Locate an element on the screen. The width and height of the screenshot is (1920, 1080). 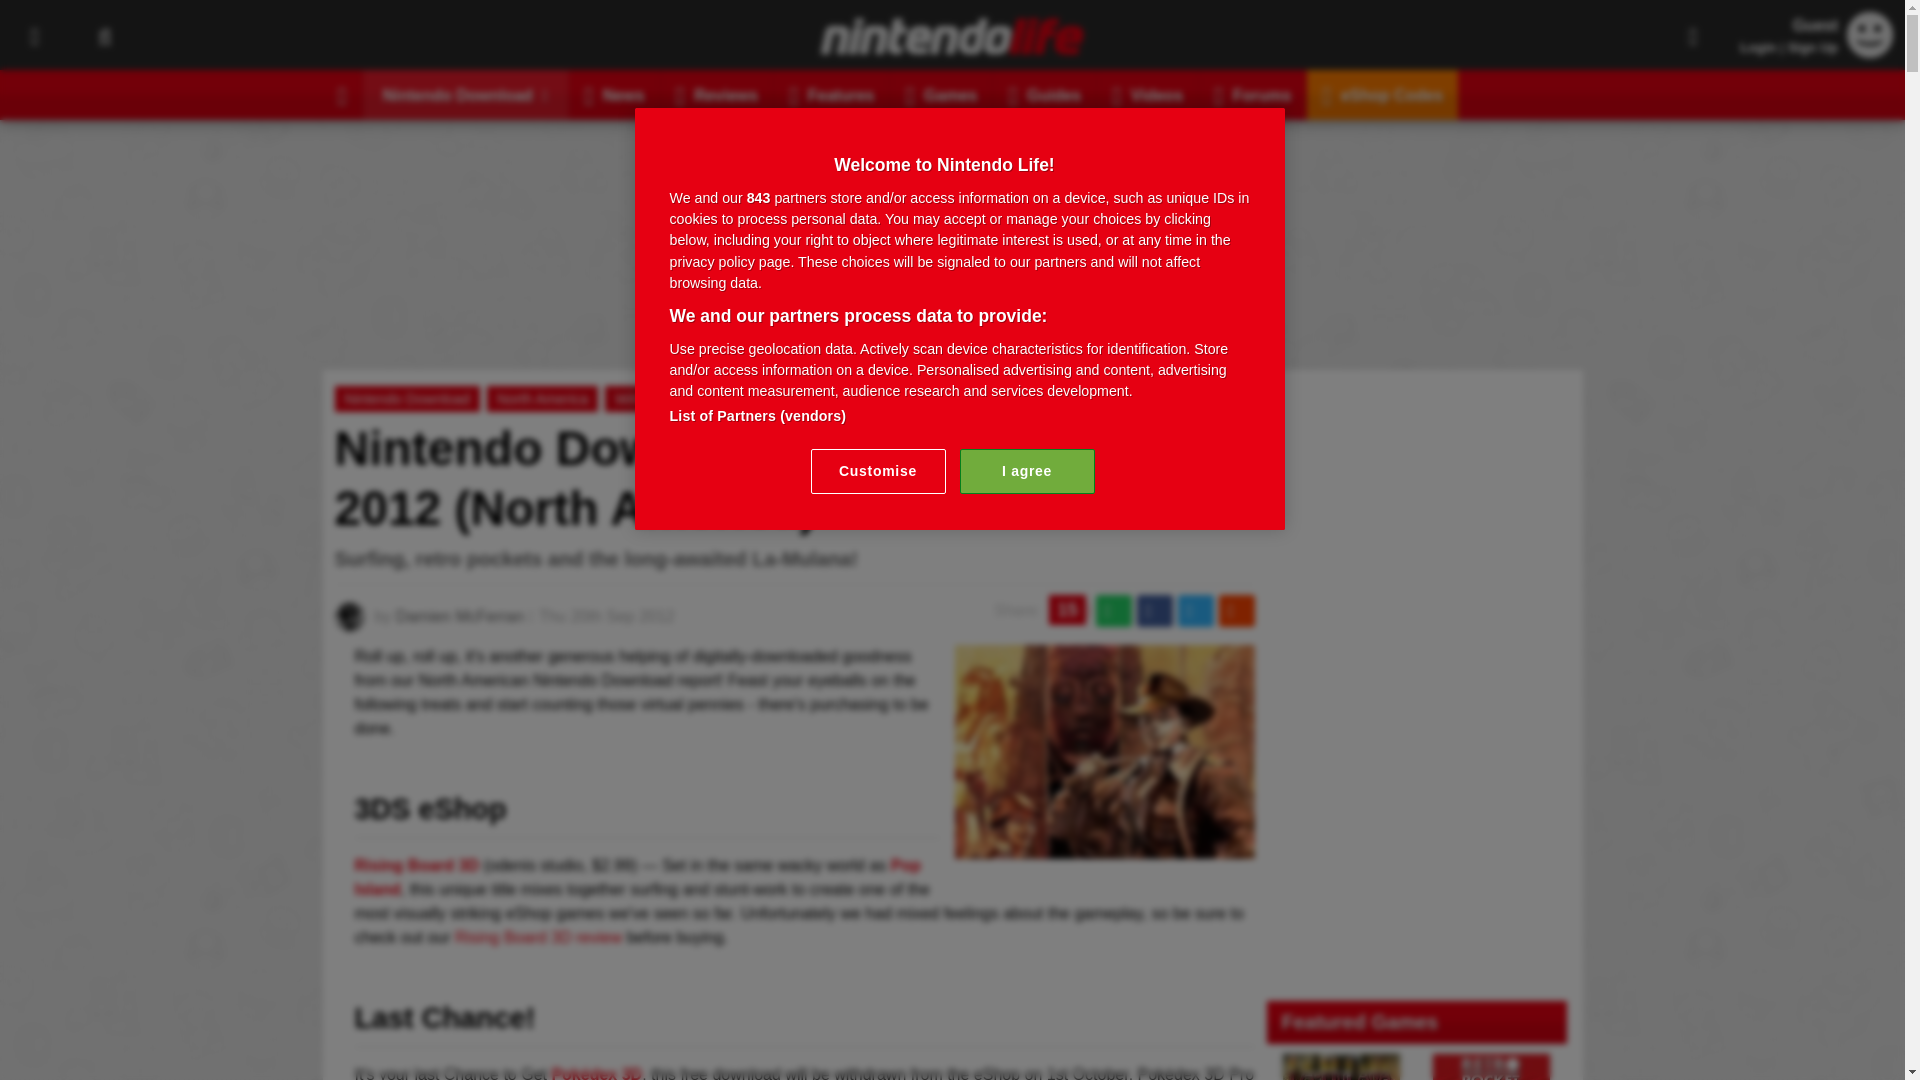
News is located at coordinates (614, 94).